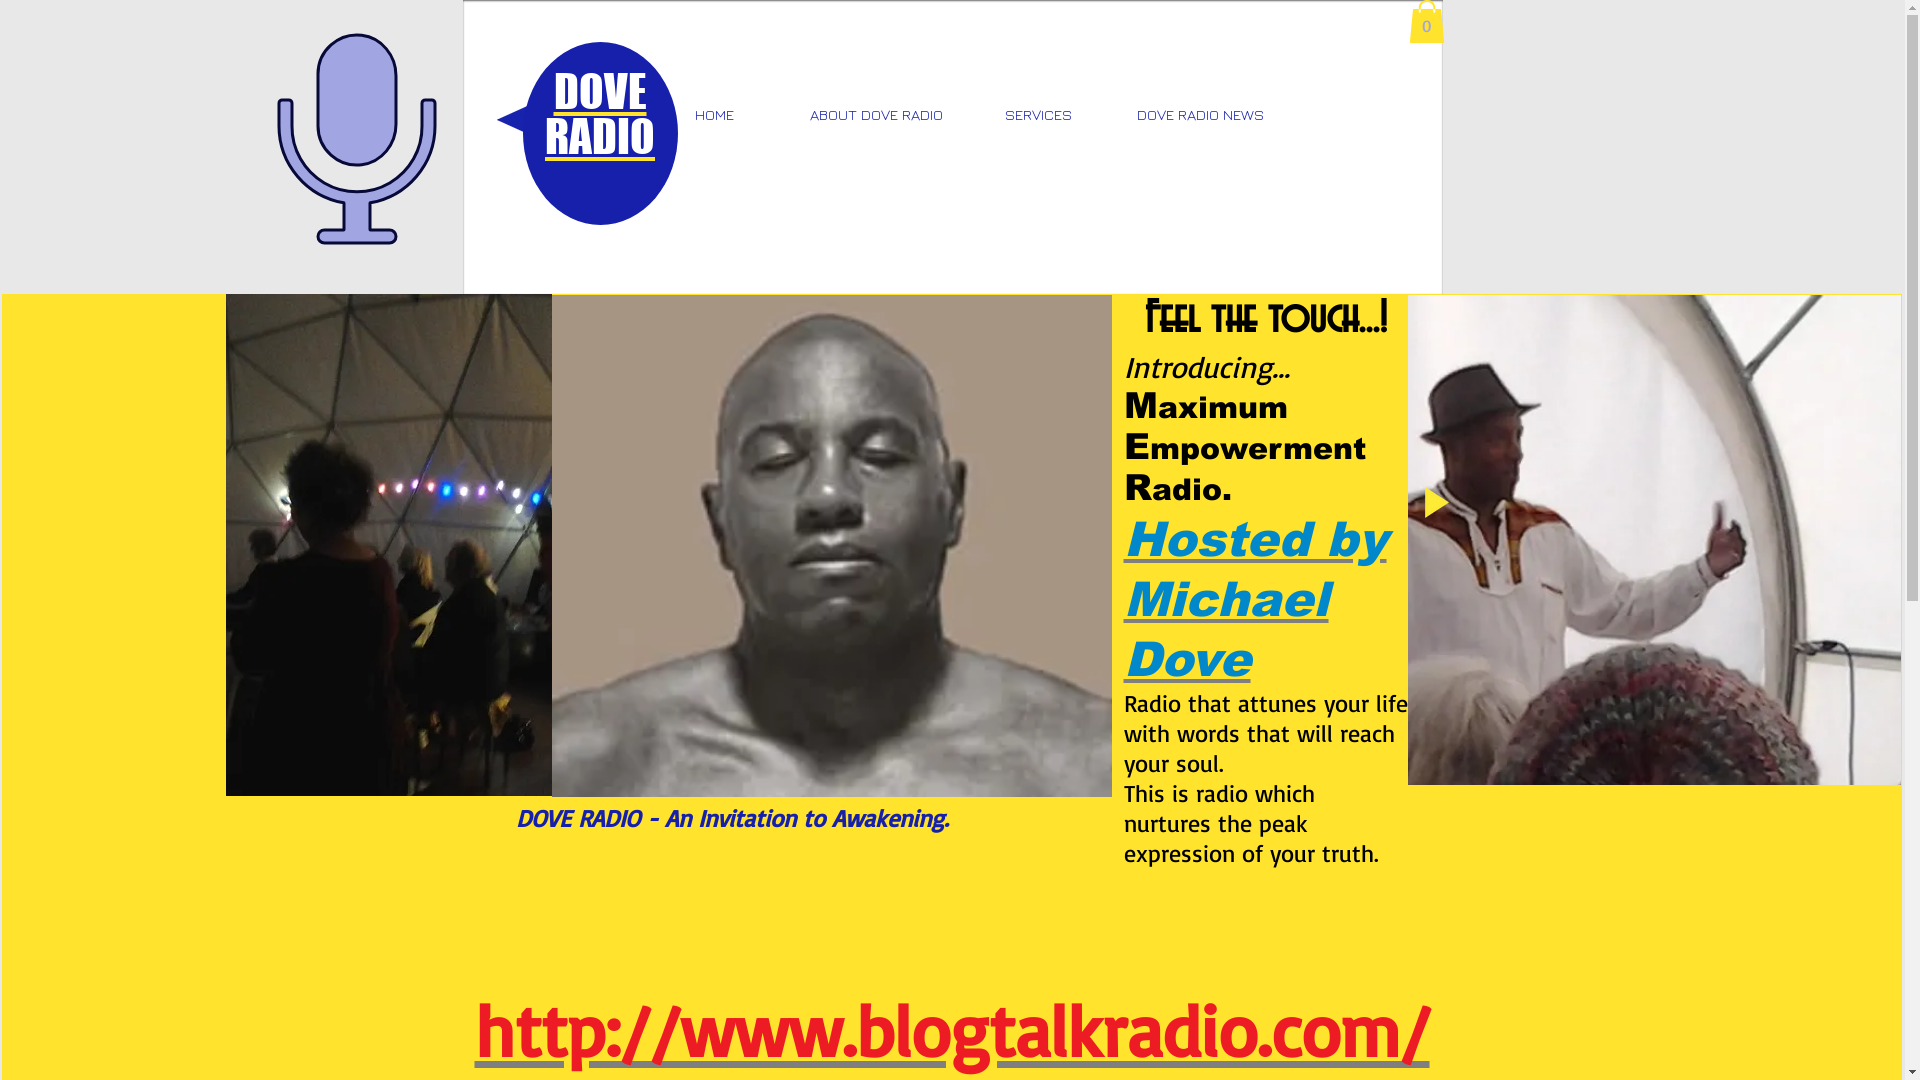 The height and width of the screenshot is (1080, 1920). What do you see at coordinates (1201, 115) in the screenshot?
I see `DOVE RADIO NEWS` at bounding box center [1201, 115].